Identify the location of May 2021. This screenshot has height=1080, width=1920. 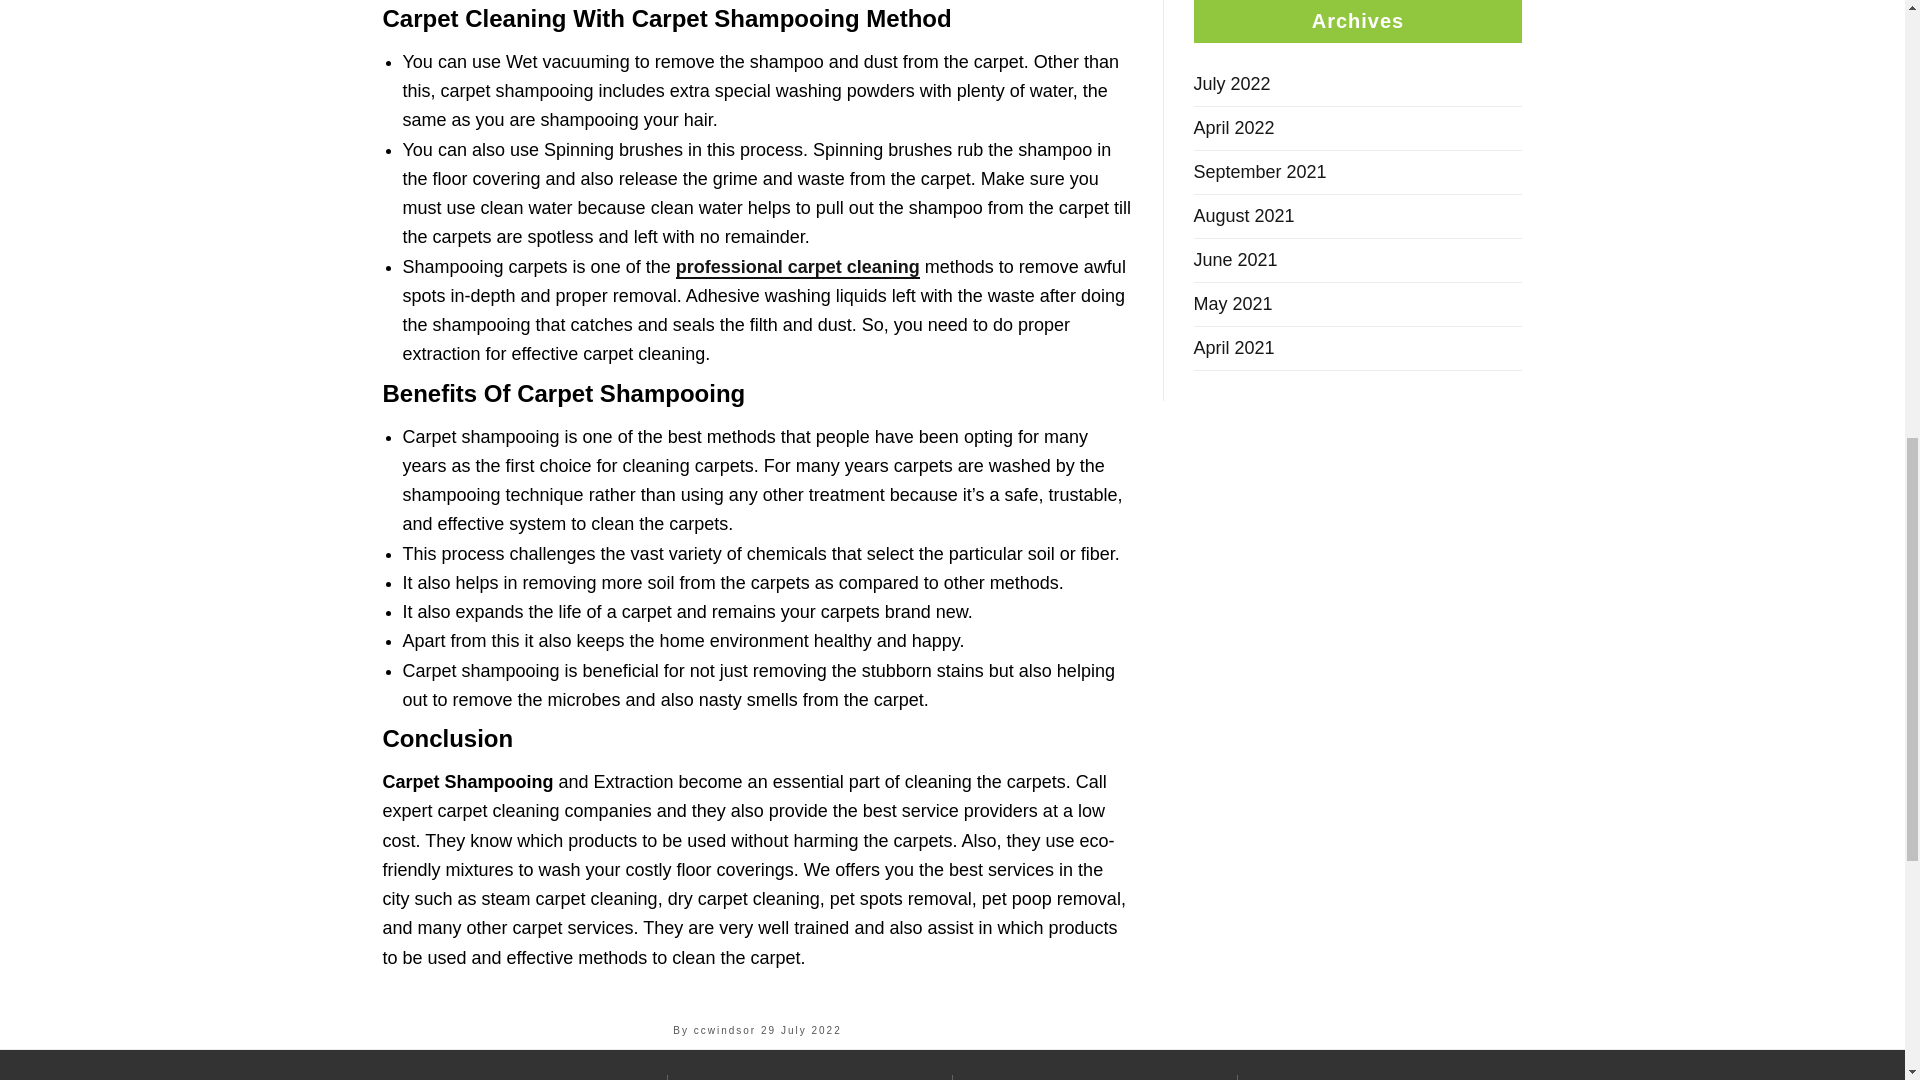
(1358, 304).